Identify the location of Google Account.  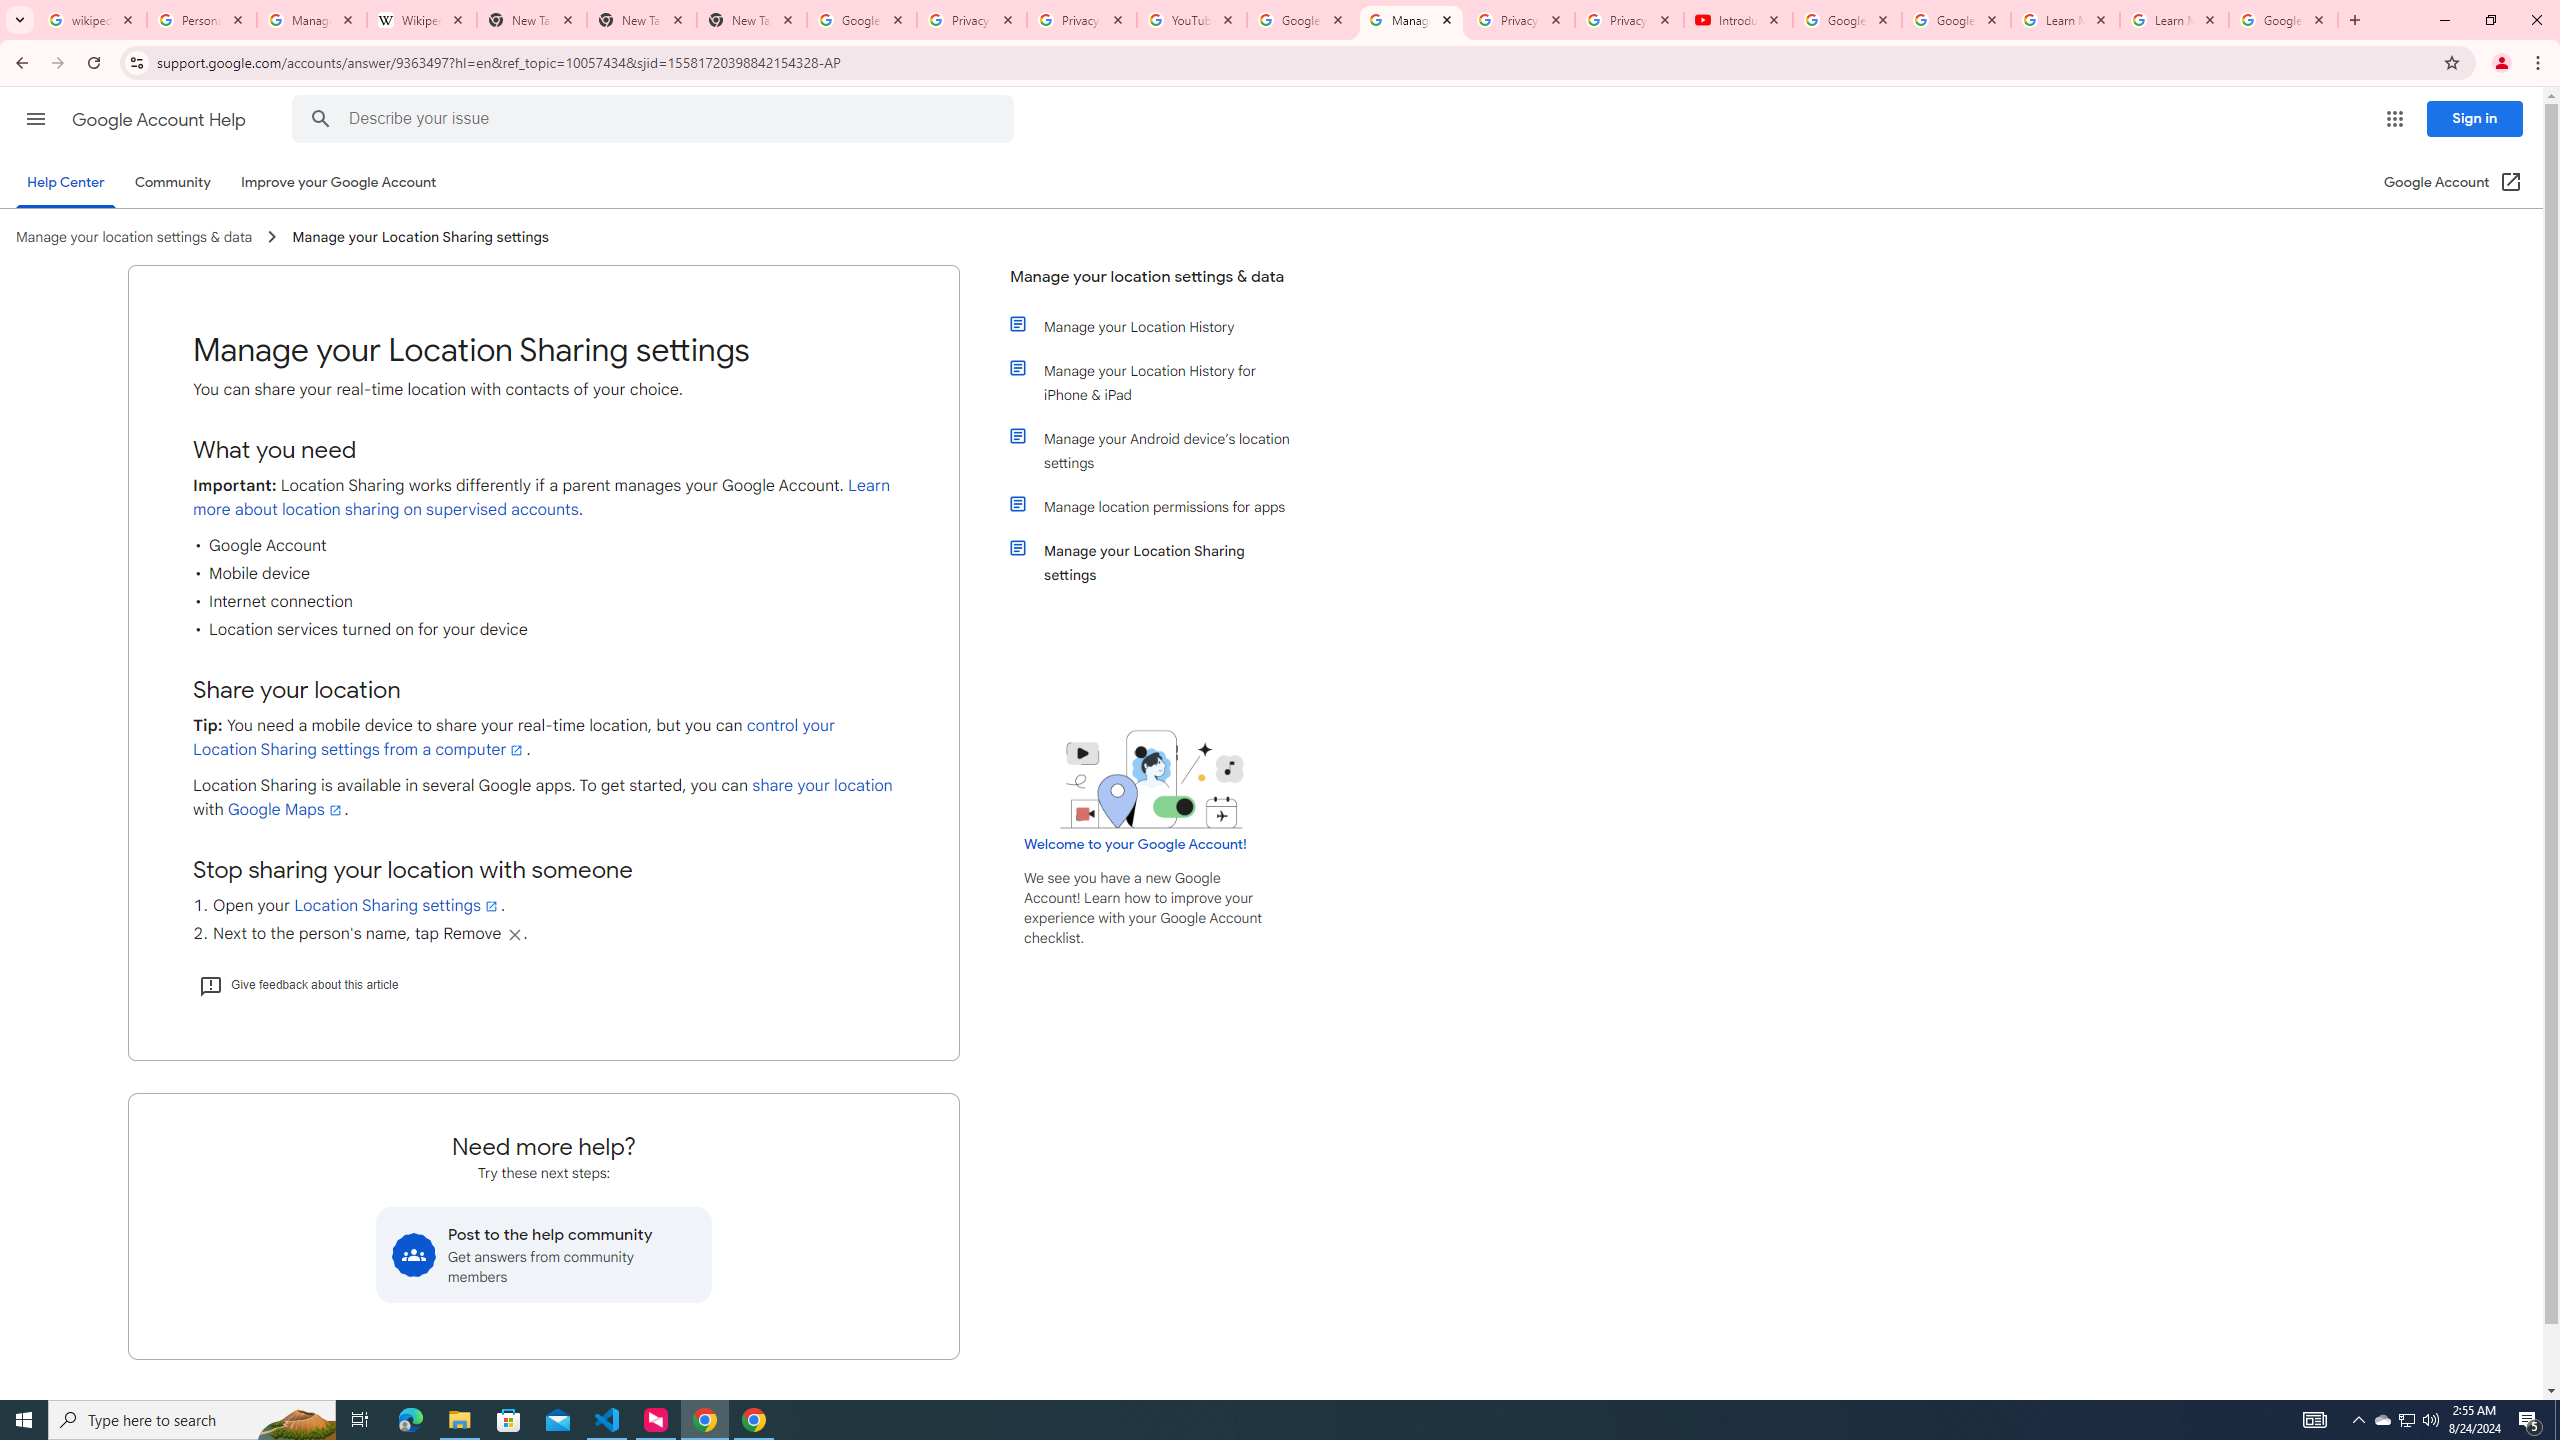
(2283, 20).